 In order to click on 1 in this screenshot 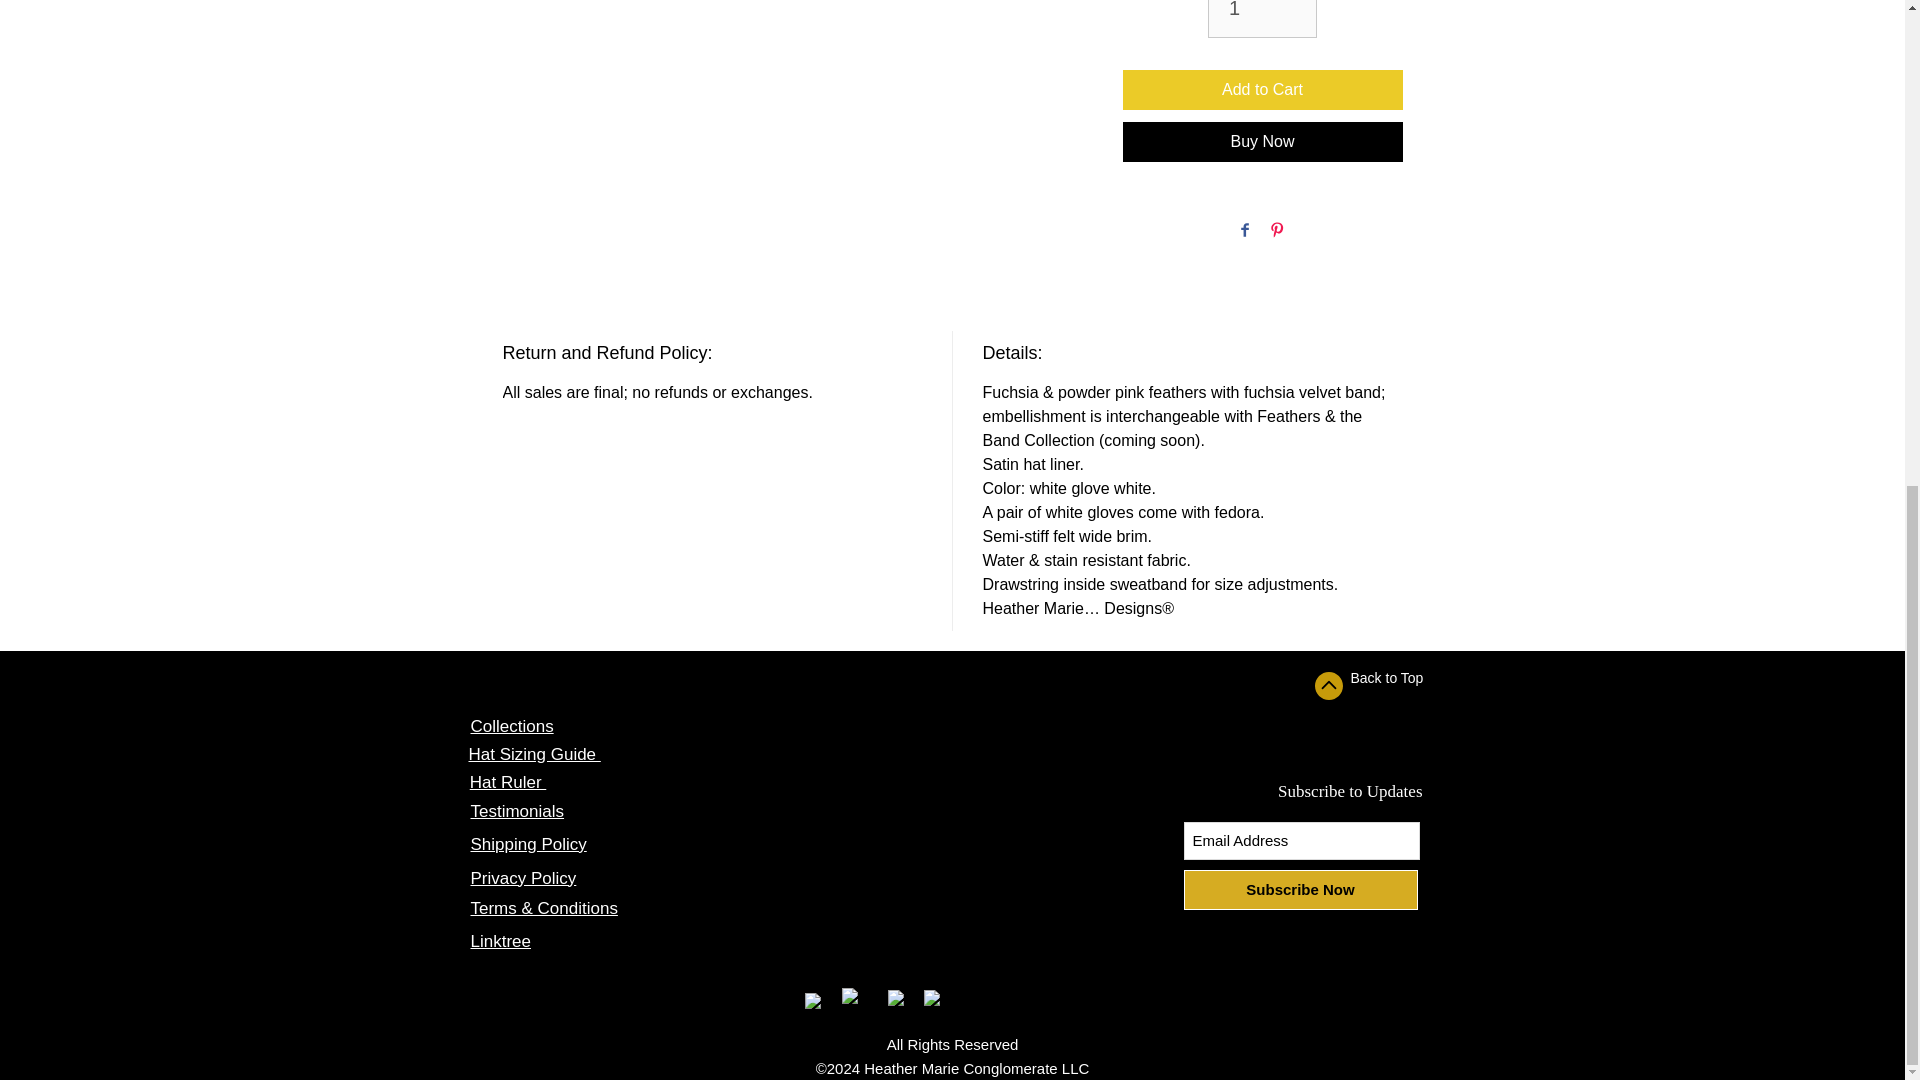, I will do `click(1262, 18)`.